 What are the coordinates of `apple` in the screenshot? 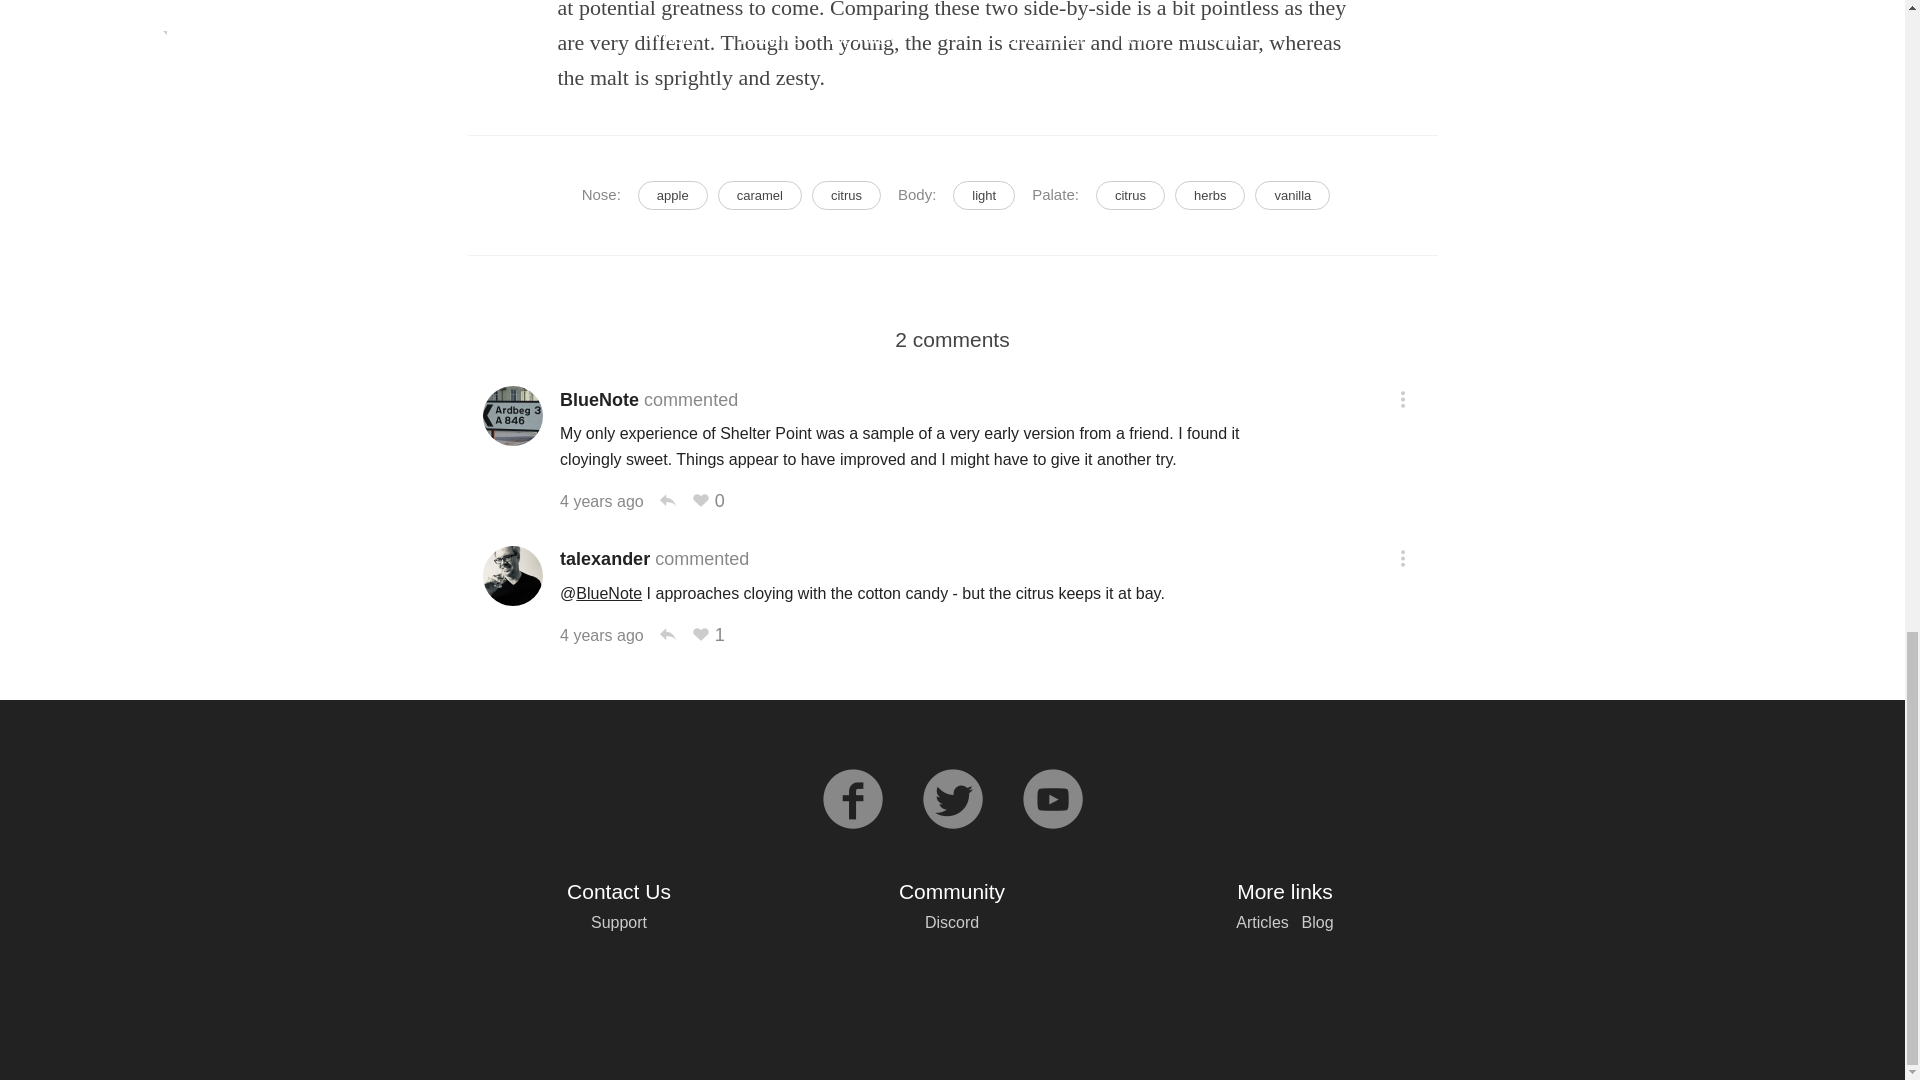 It's located at (672, 195).